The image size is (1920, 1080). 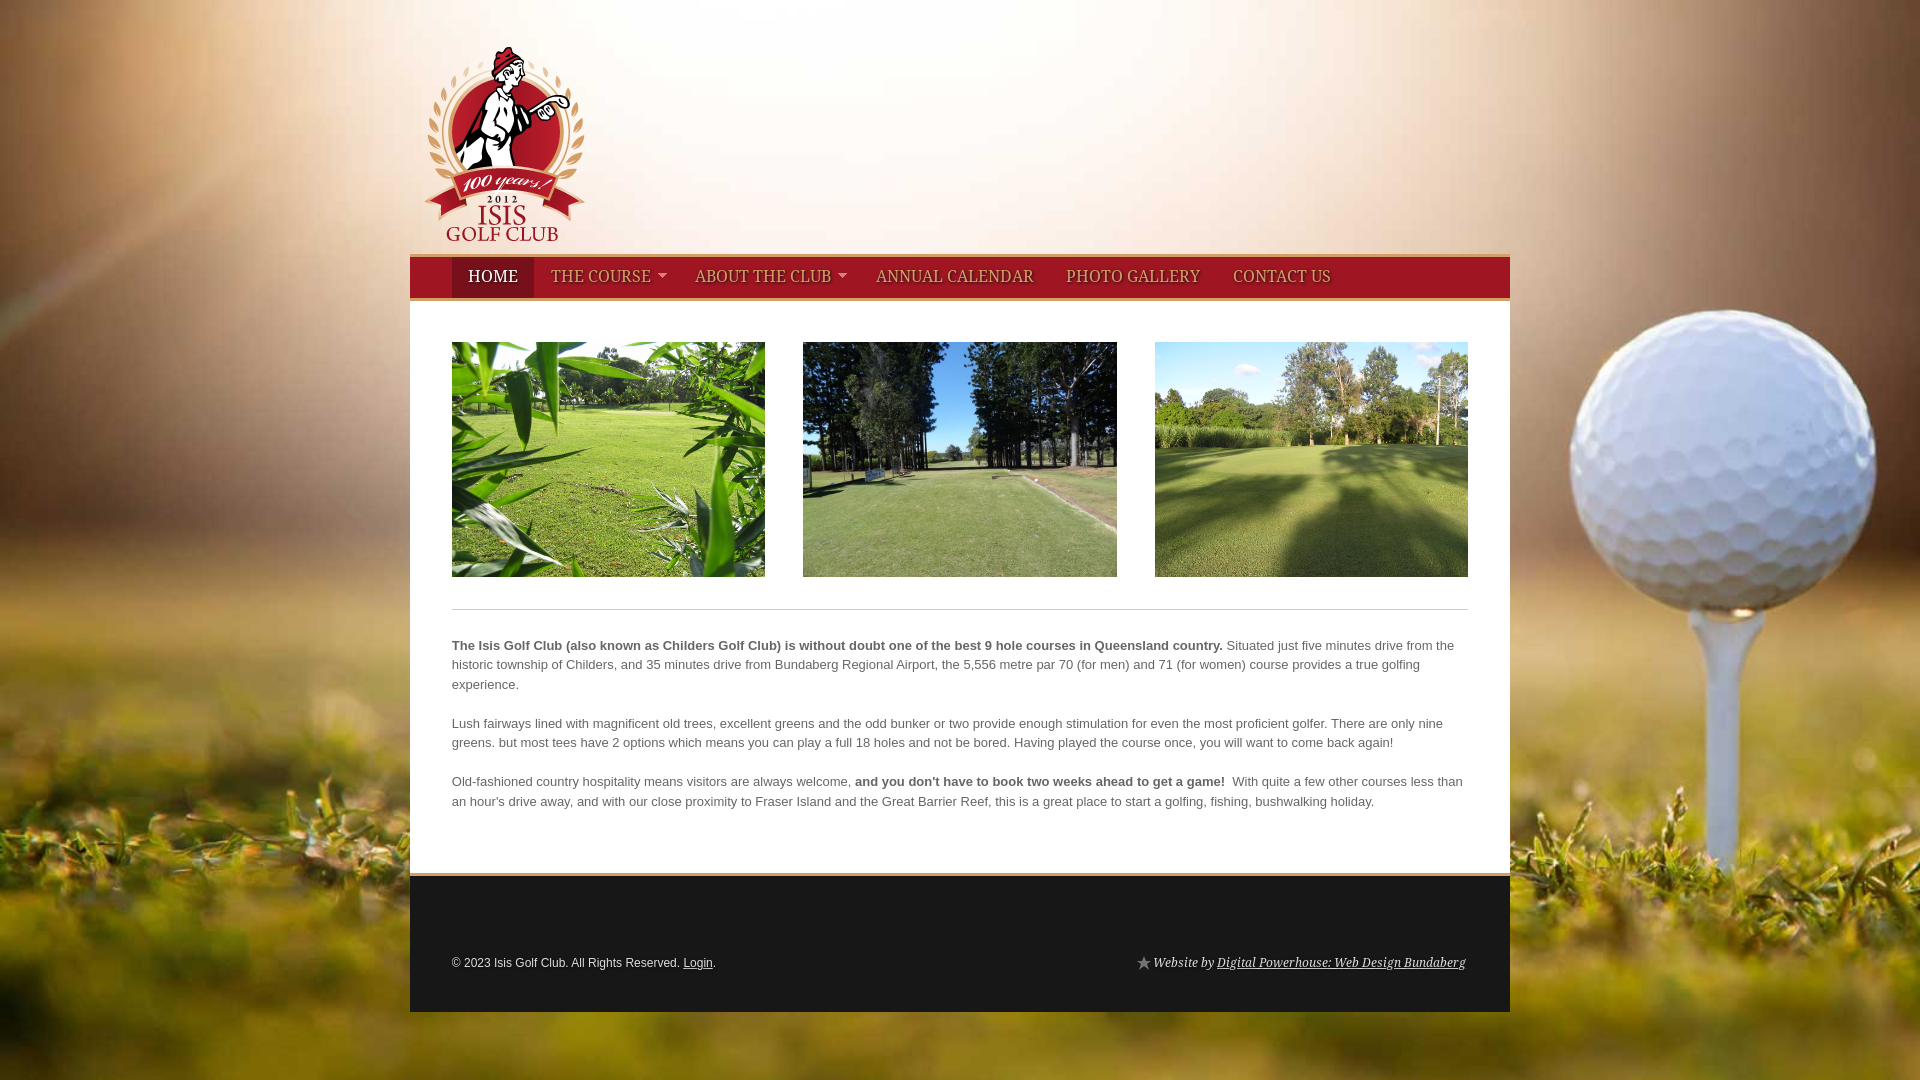 I want to click on Isis Golf Club, so click(x=504, y=226).